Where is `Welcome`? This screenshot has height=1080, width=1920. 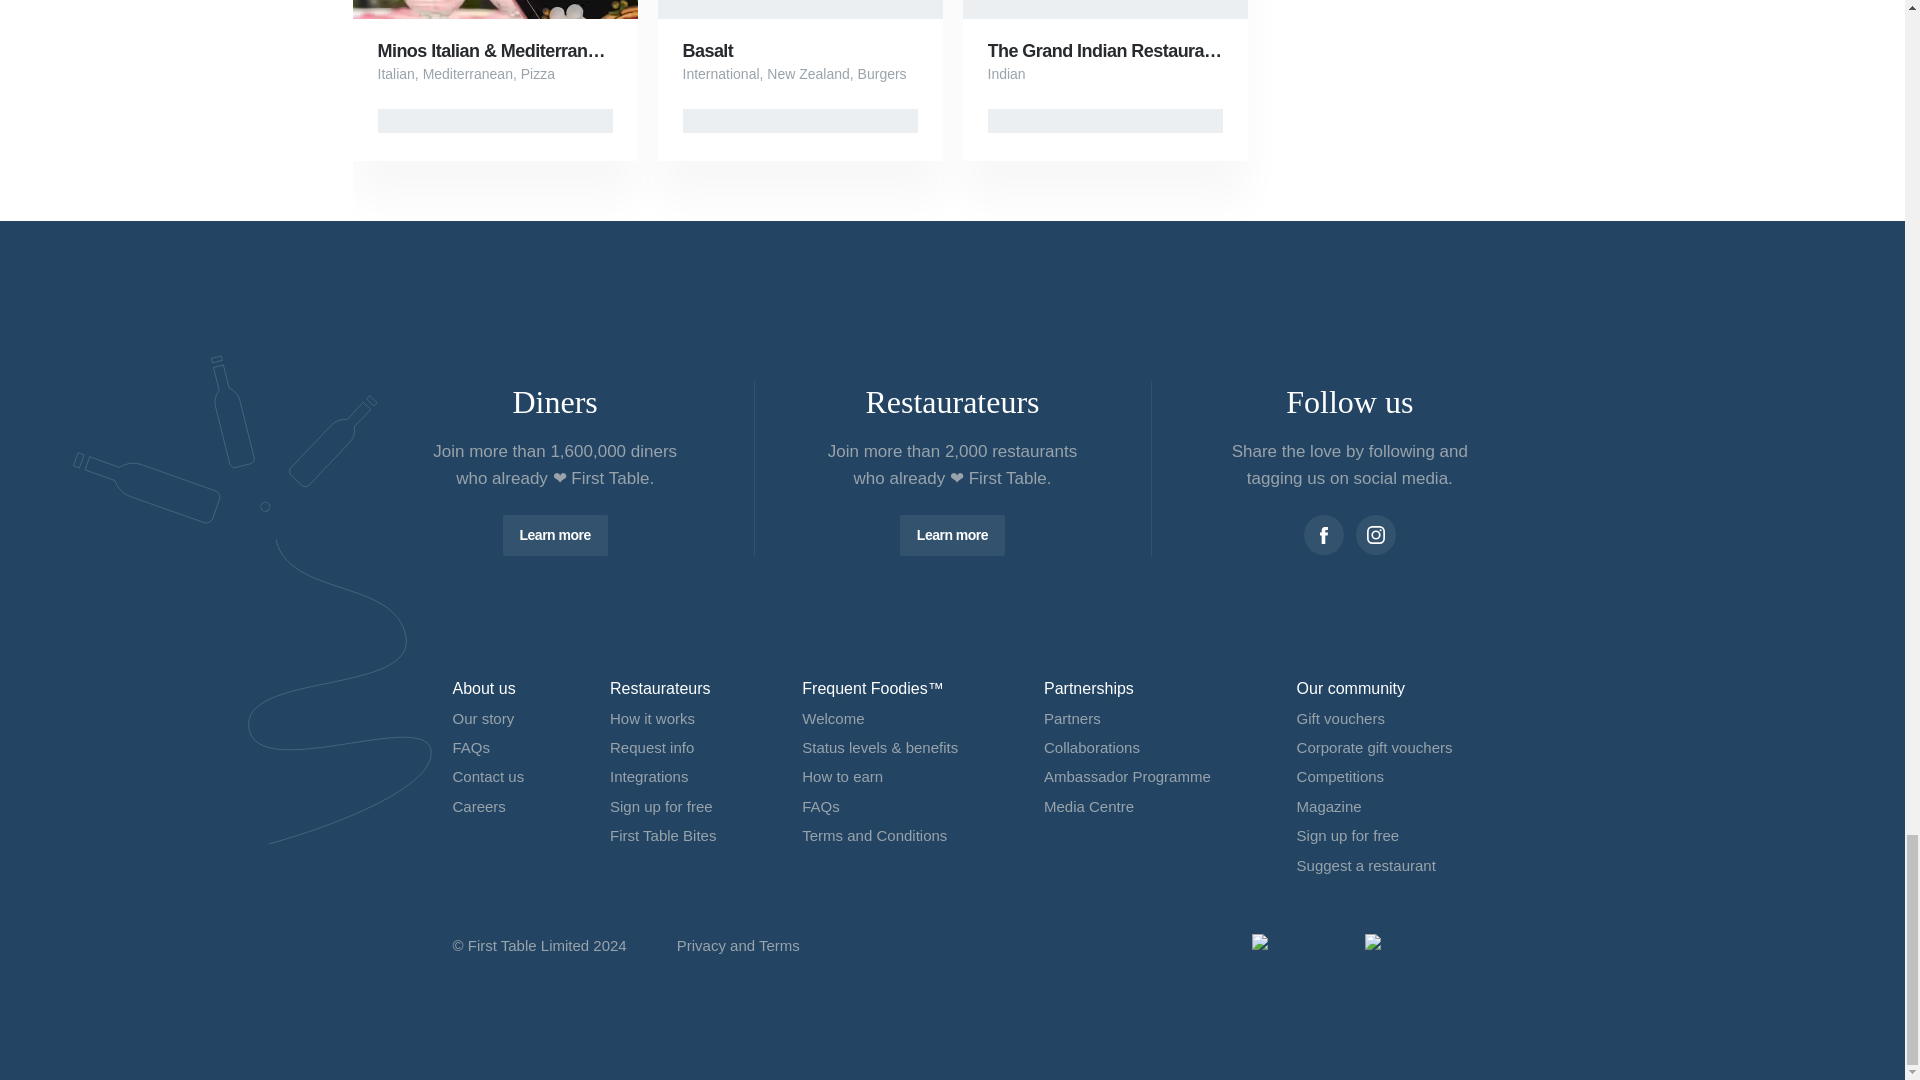
Welcome is located at coordinates (833, 718).